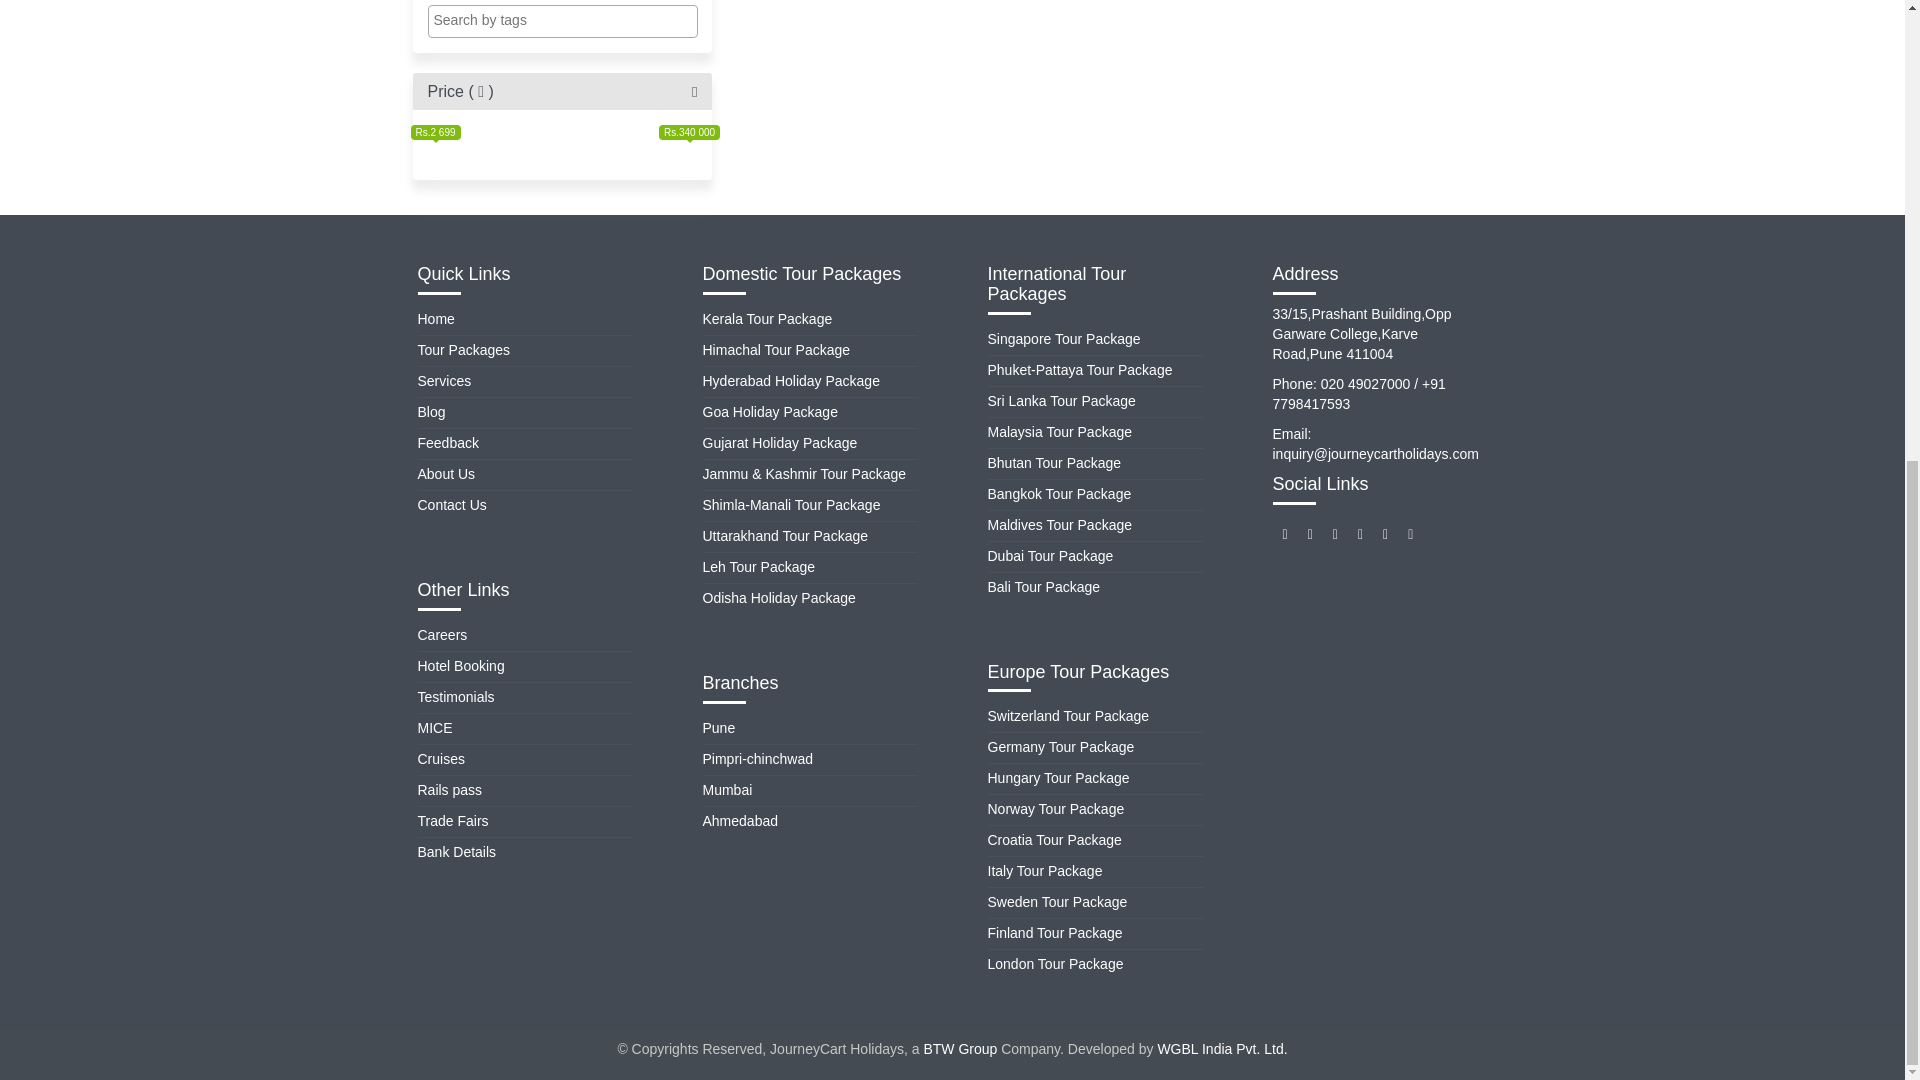 This screenshot has height=1080, width=1920. What do you see at coordinates (436, 319) in the screenshot?
I see `Home` at bounding box center [436, 319].